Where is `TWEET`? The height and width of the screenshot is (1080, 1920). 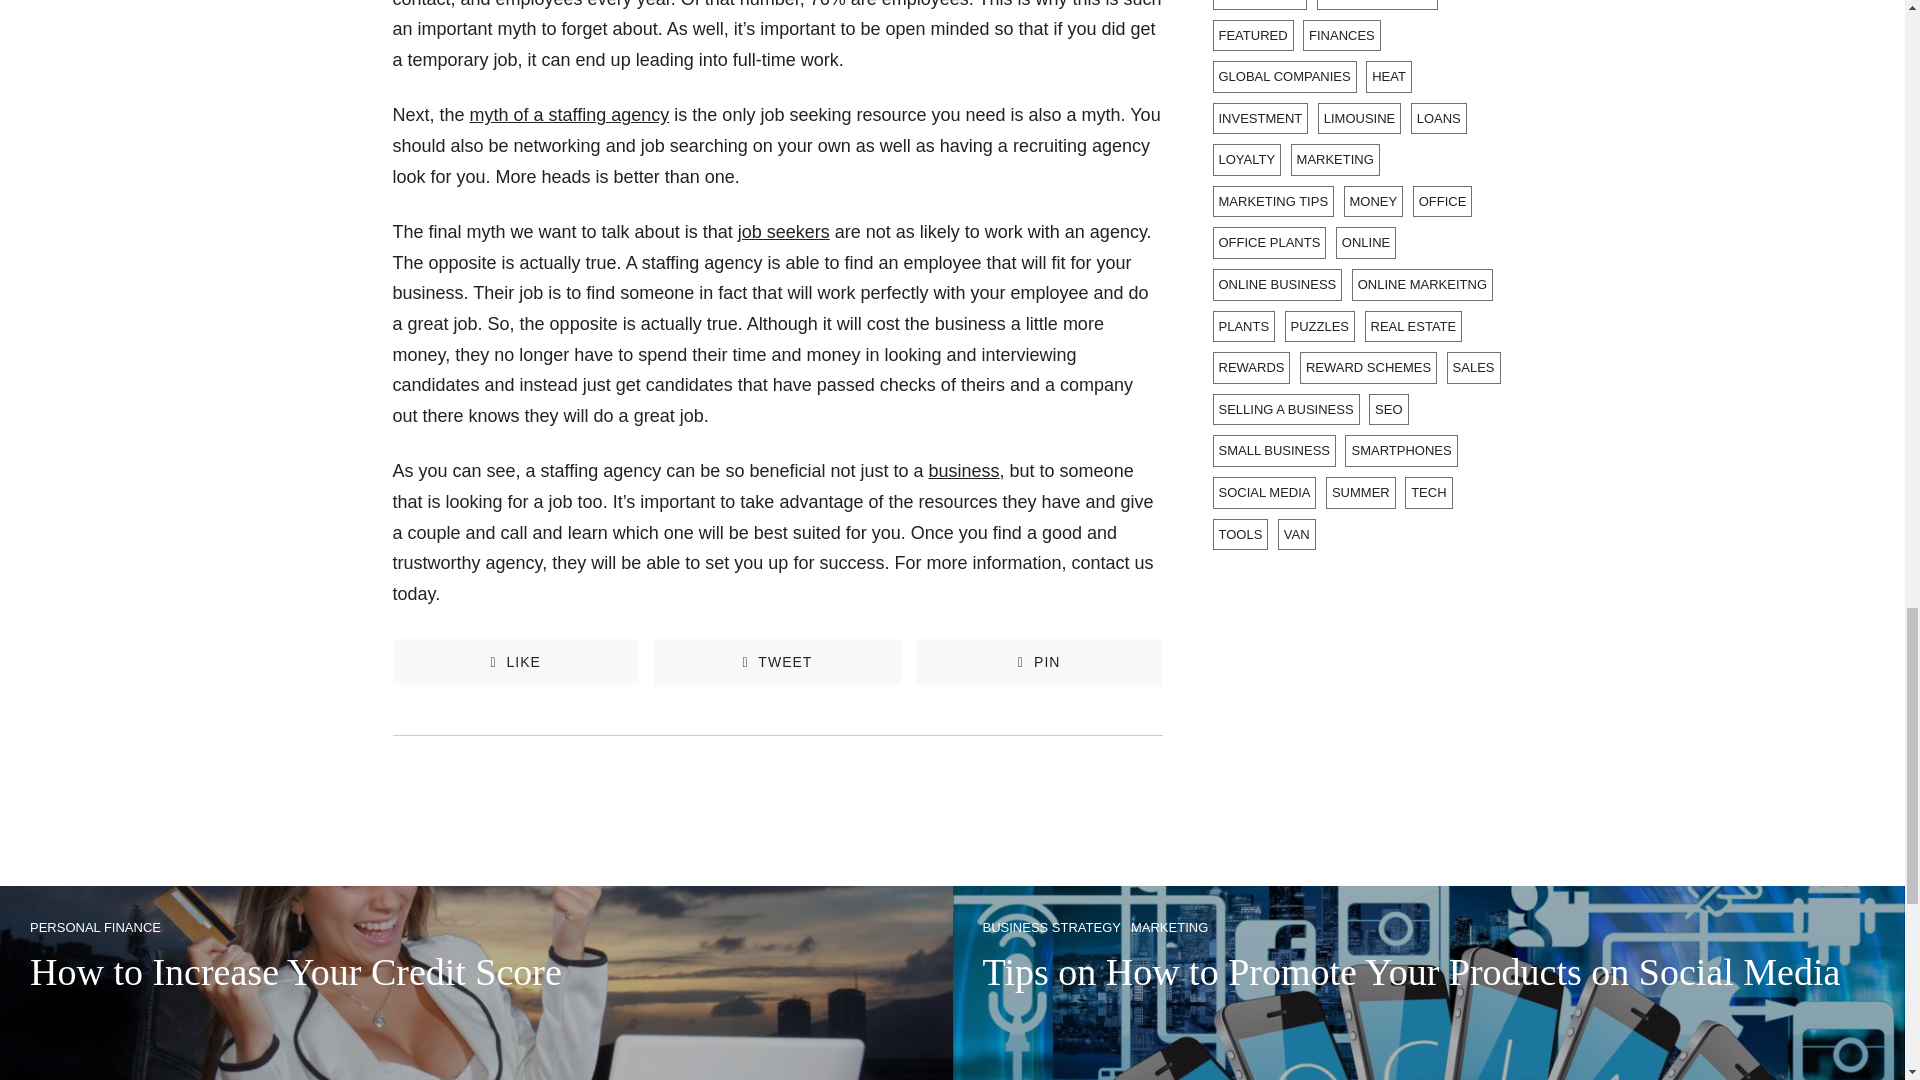 TWEET is located at coordinates (777, 662).